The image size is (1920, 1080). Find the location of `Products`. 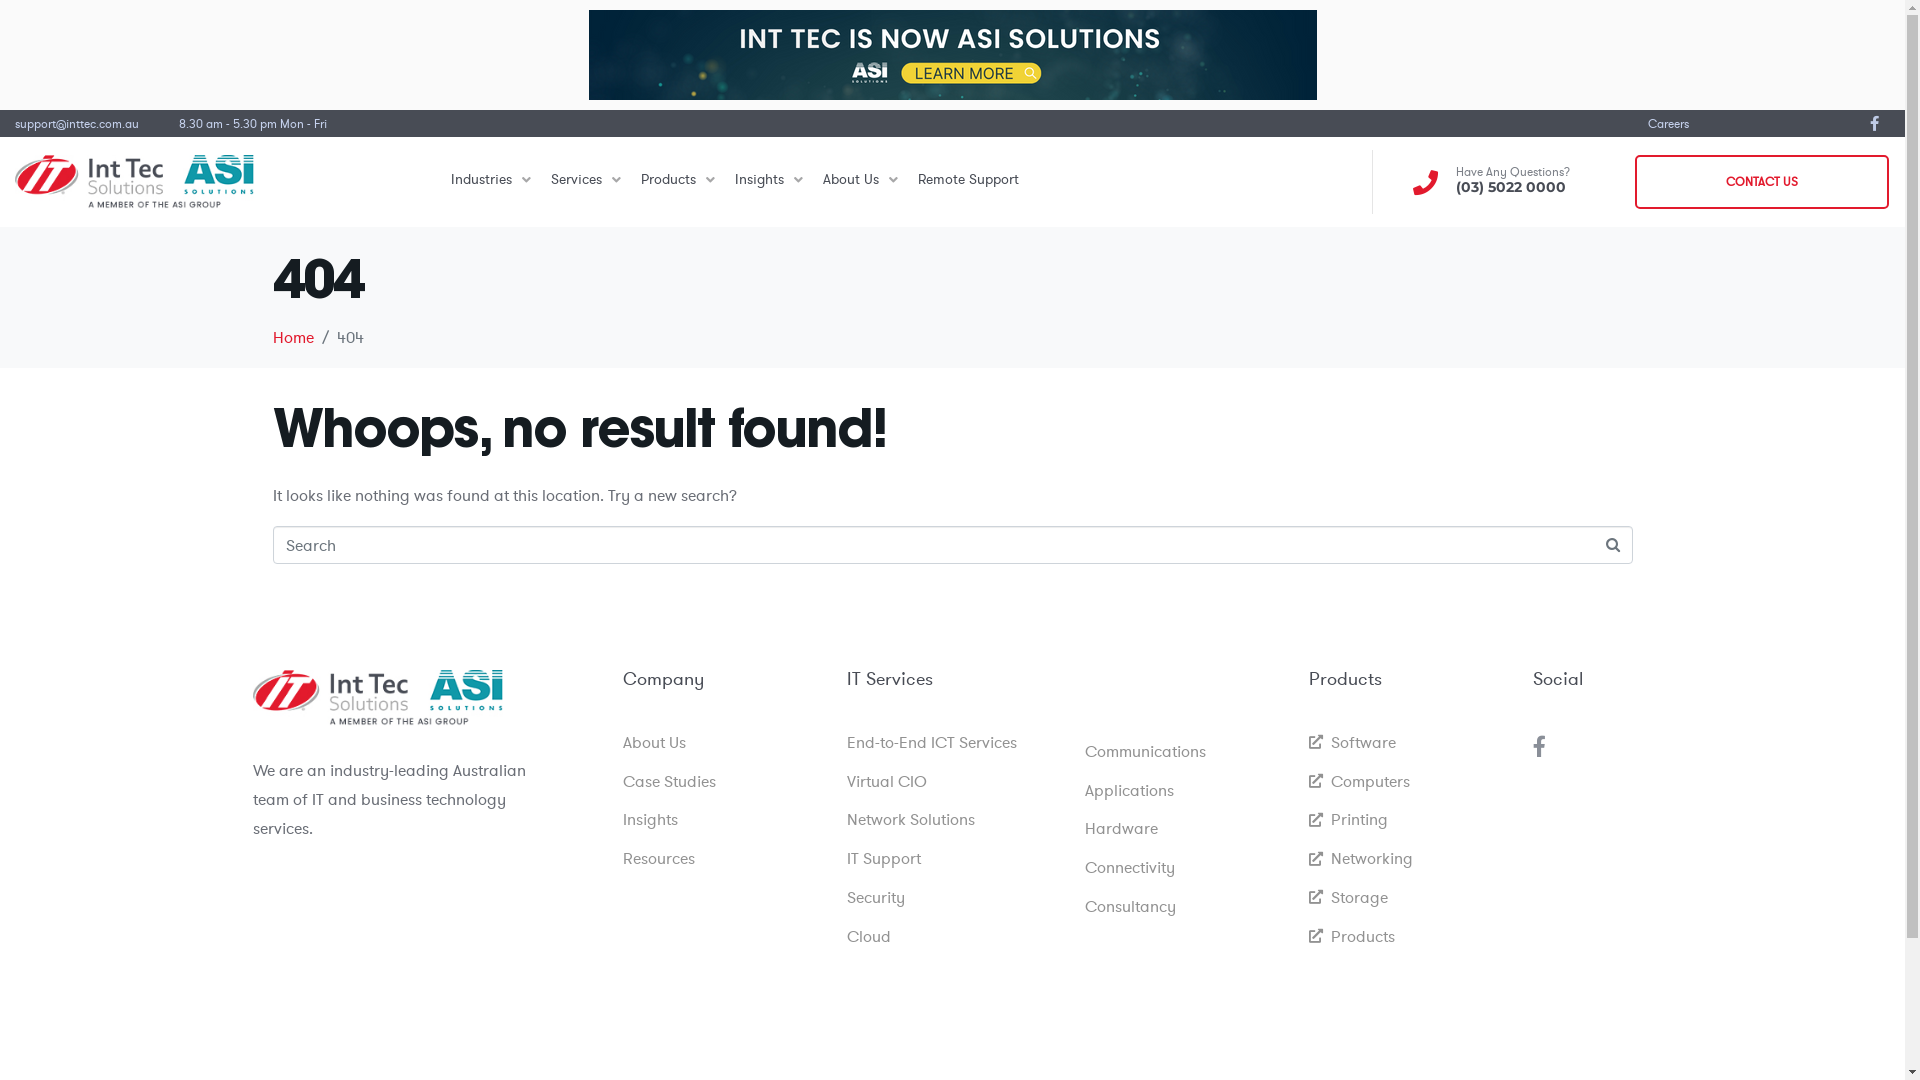

Products is located at coordinates (678, 182).